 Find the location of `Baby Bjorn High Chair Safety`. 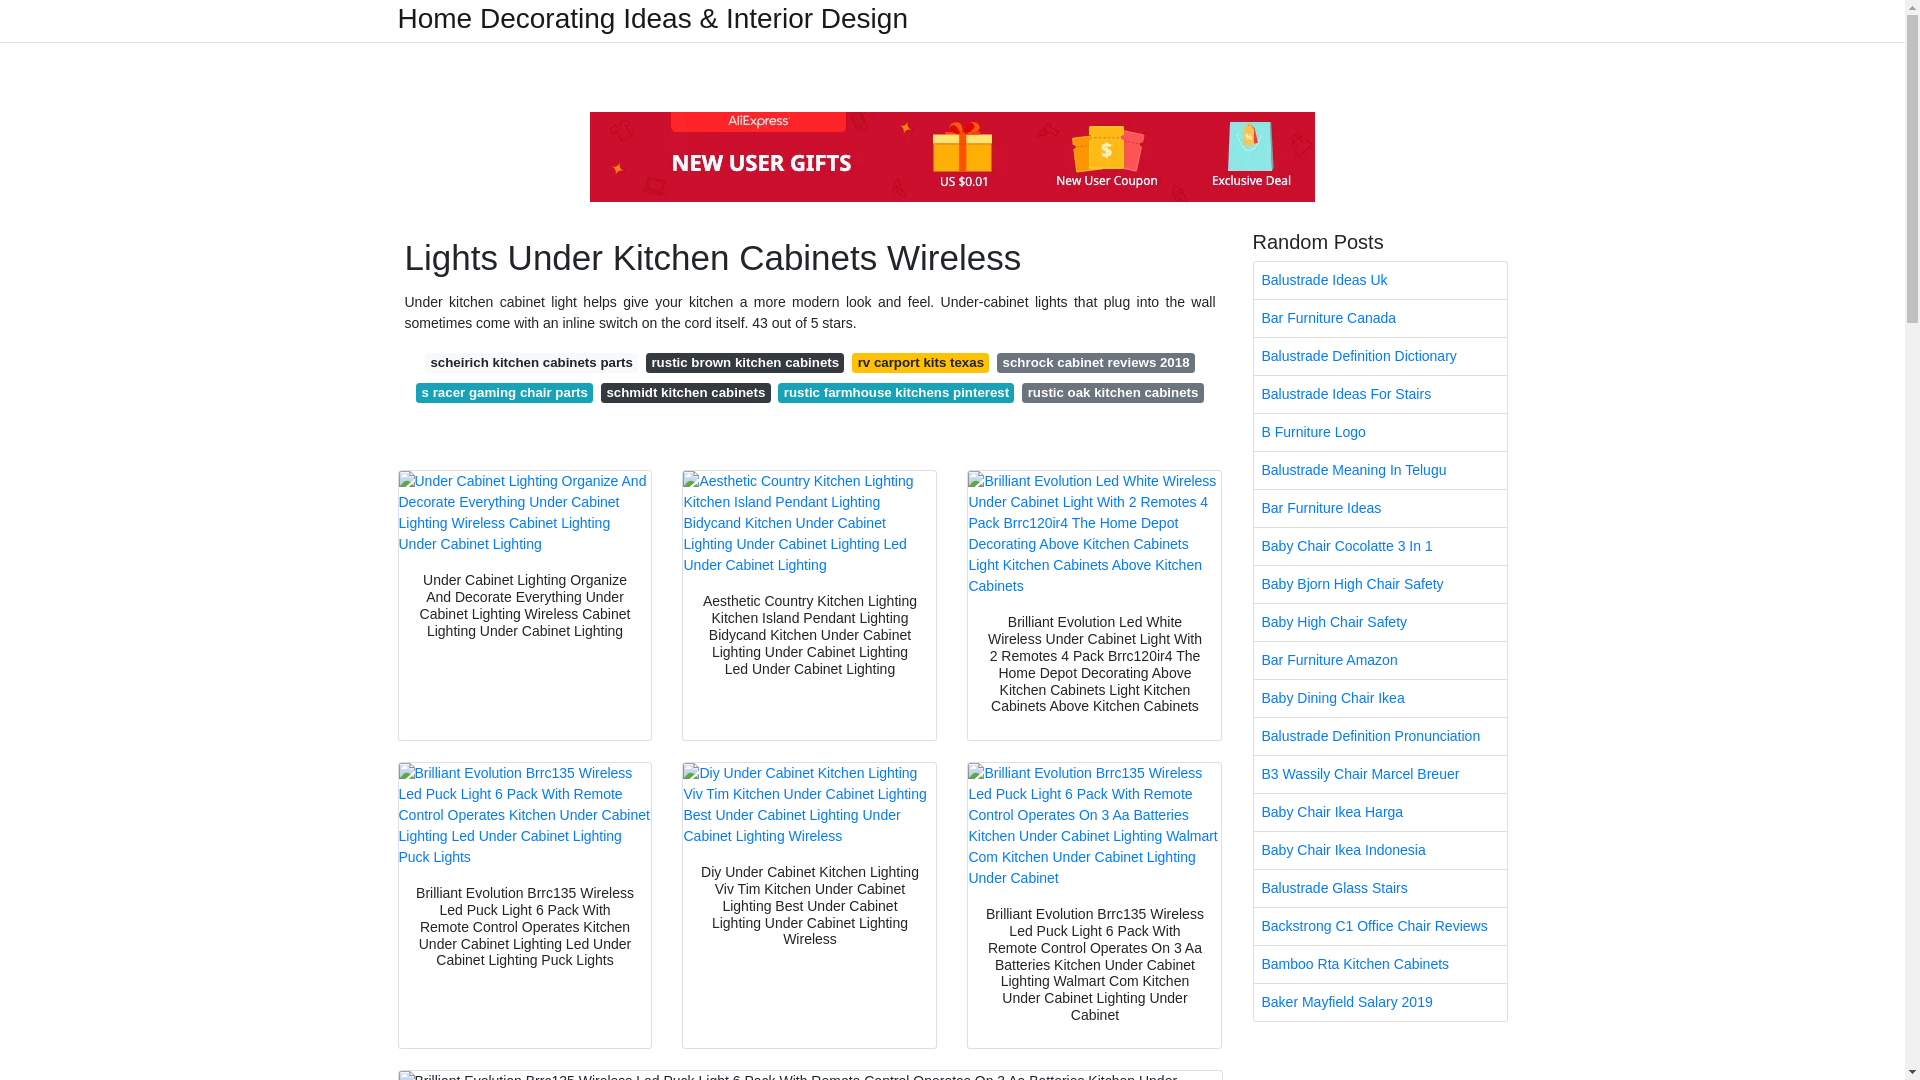

Baby Bjorn High Chair Safety is located at coordinates (1380, 584).